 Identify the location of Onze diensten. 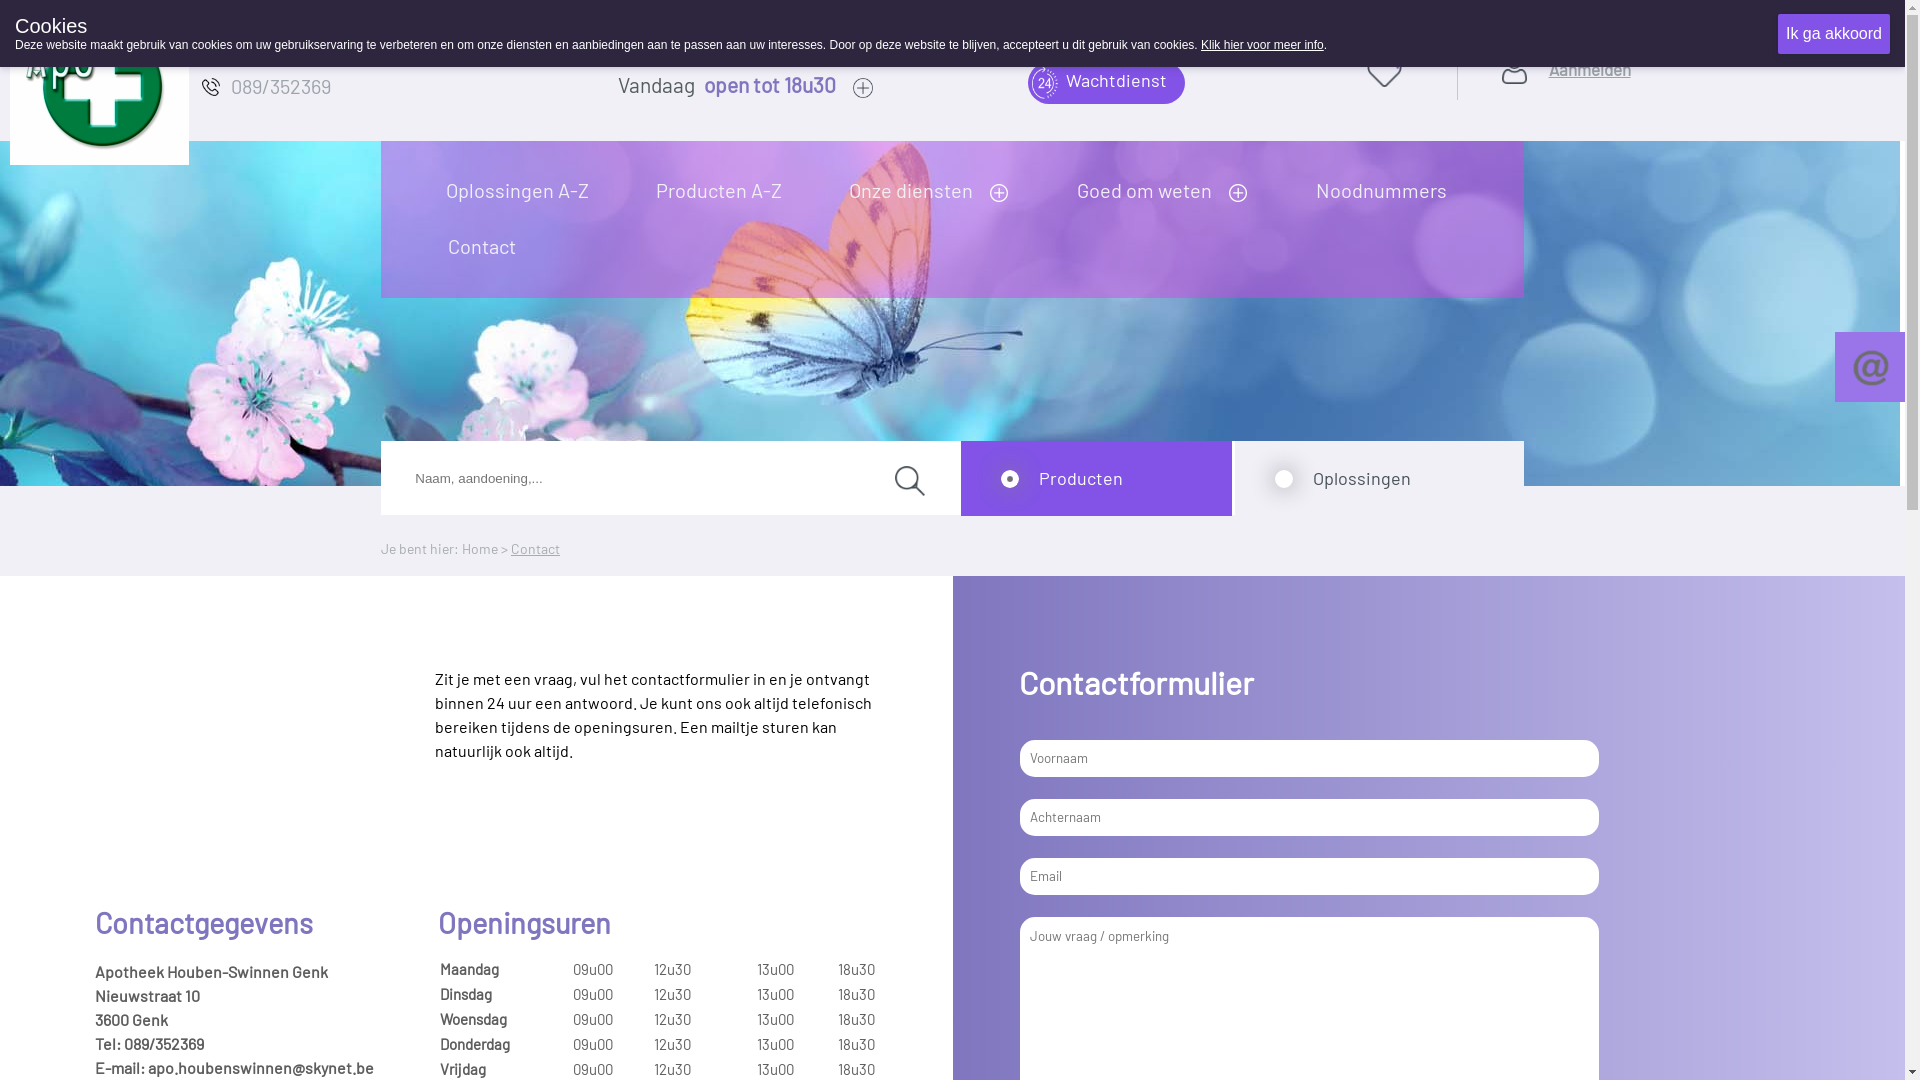
(917, 190).